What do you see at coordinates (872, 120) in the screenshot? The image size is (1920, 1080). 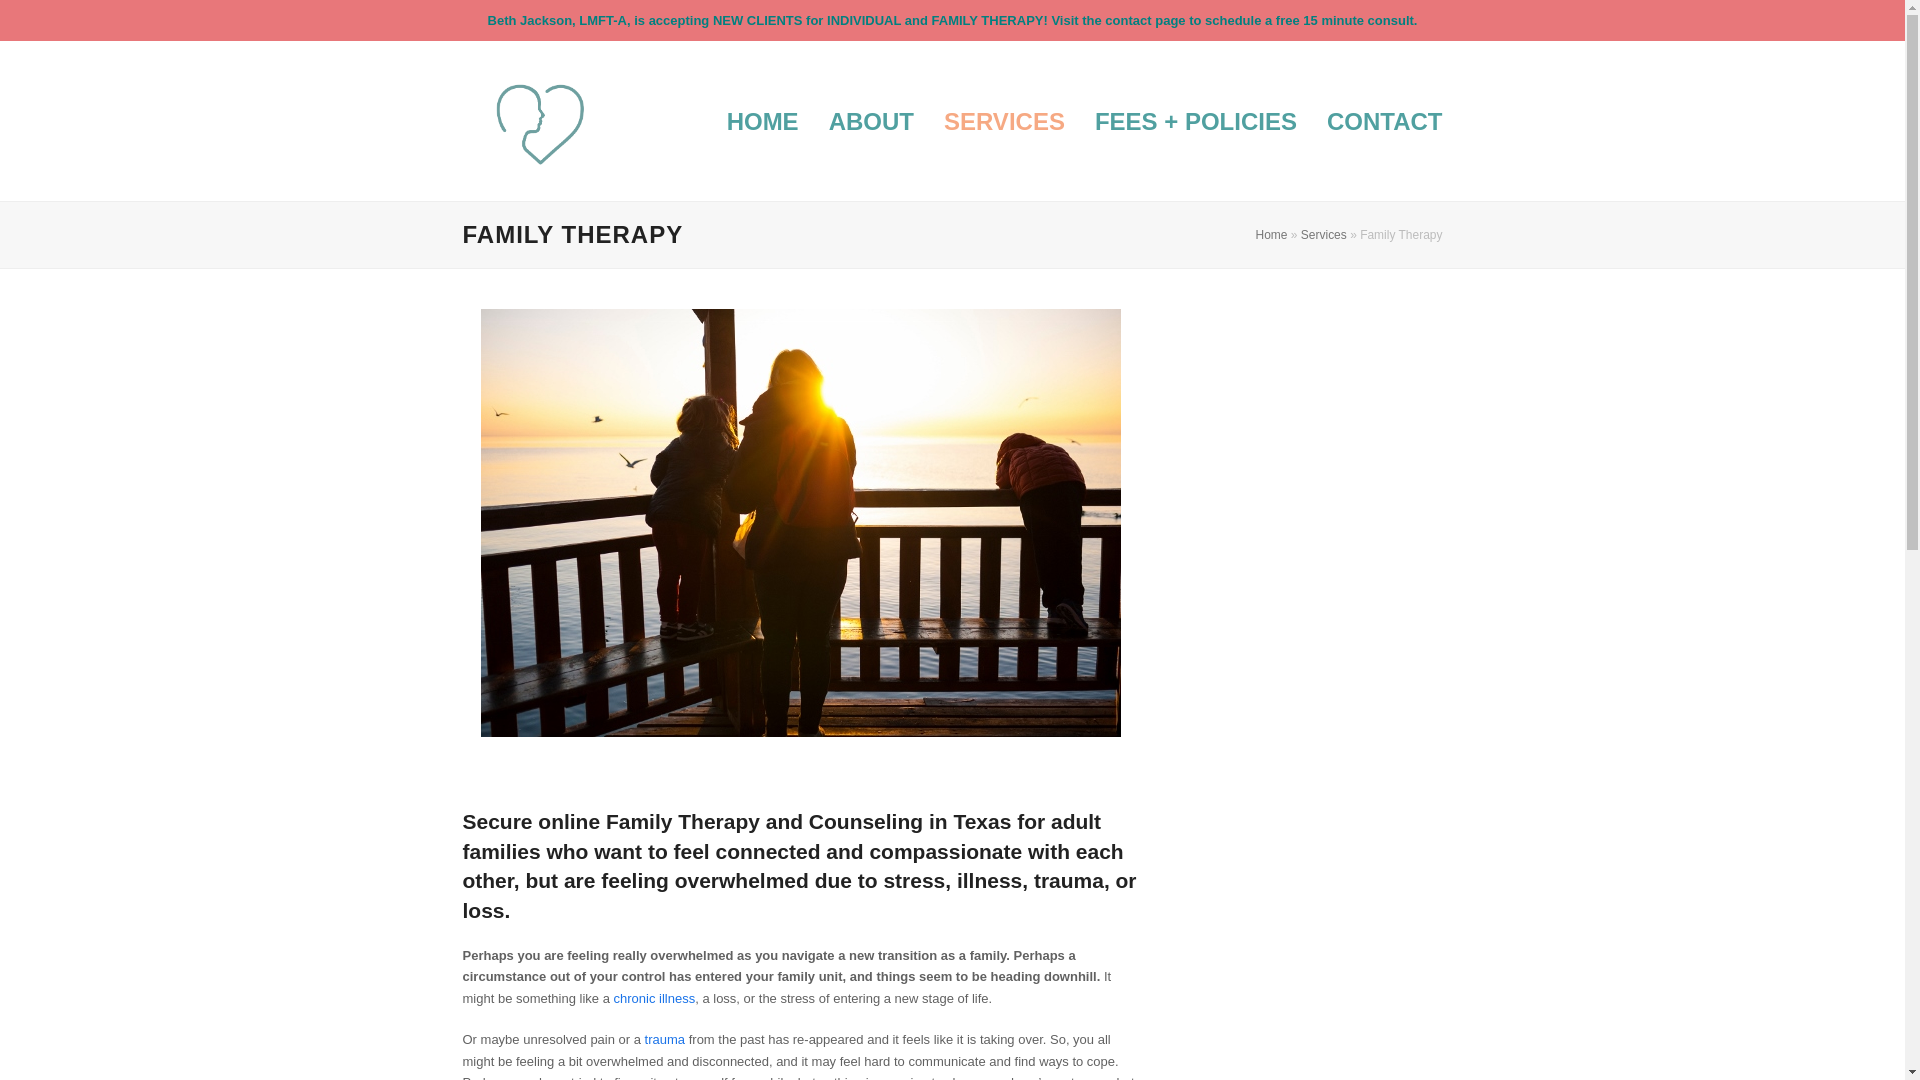 I see `ABOUT` at bounding box center [872, 120].